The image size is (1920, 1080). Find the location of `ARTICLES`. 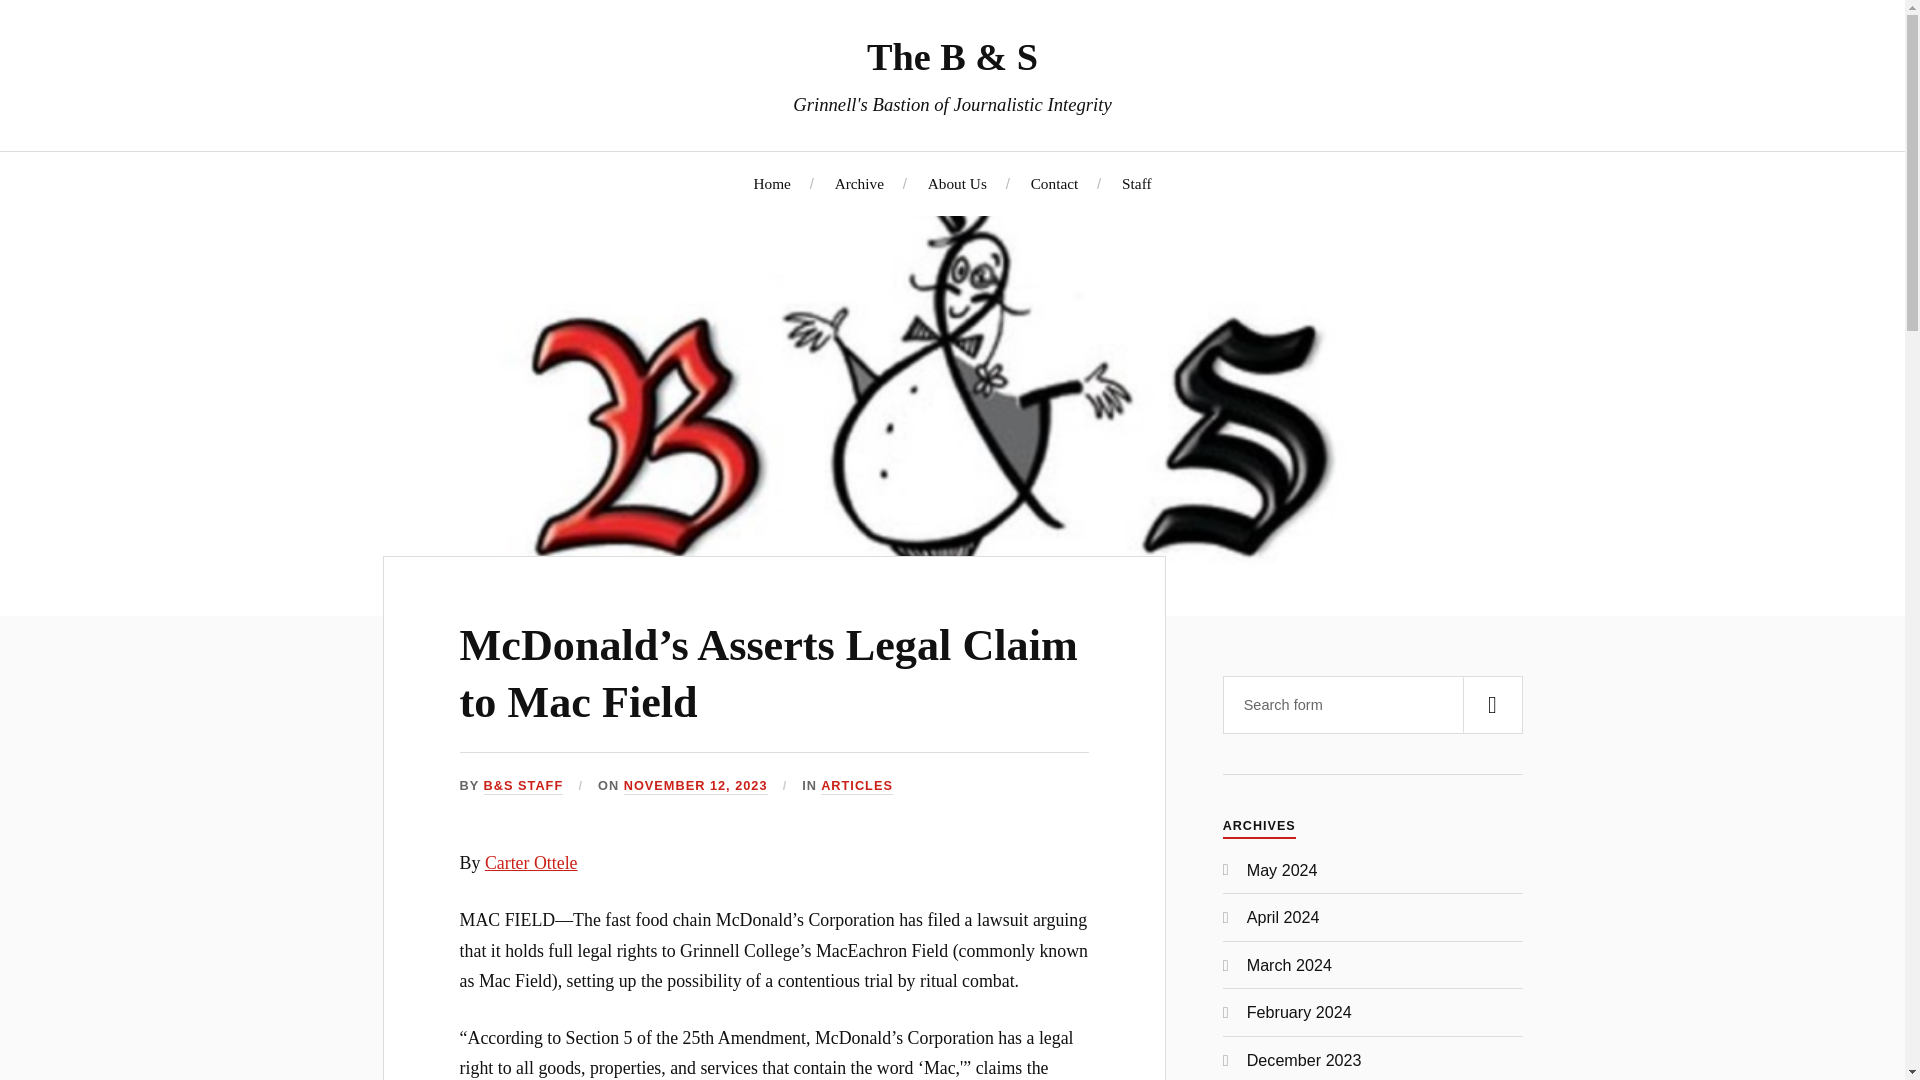

ARTICLES is located at coordinates (856, 786).